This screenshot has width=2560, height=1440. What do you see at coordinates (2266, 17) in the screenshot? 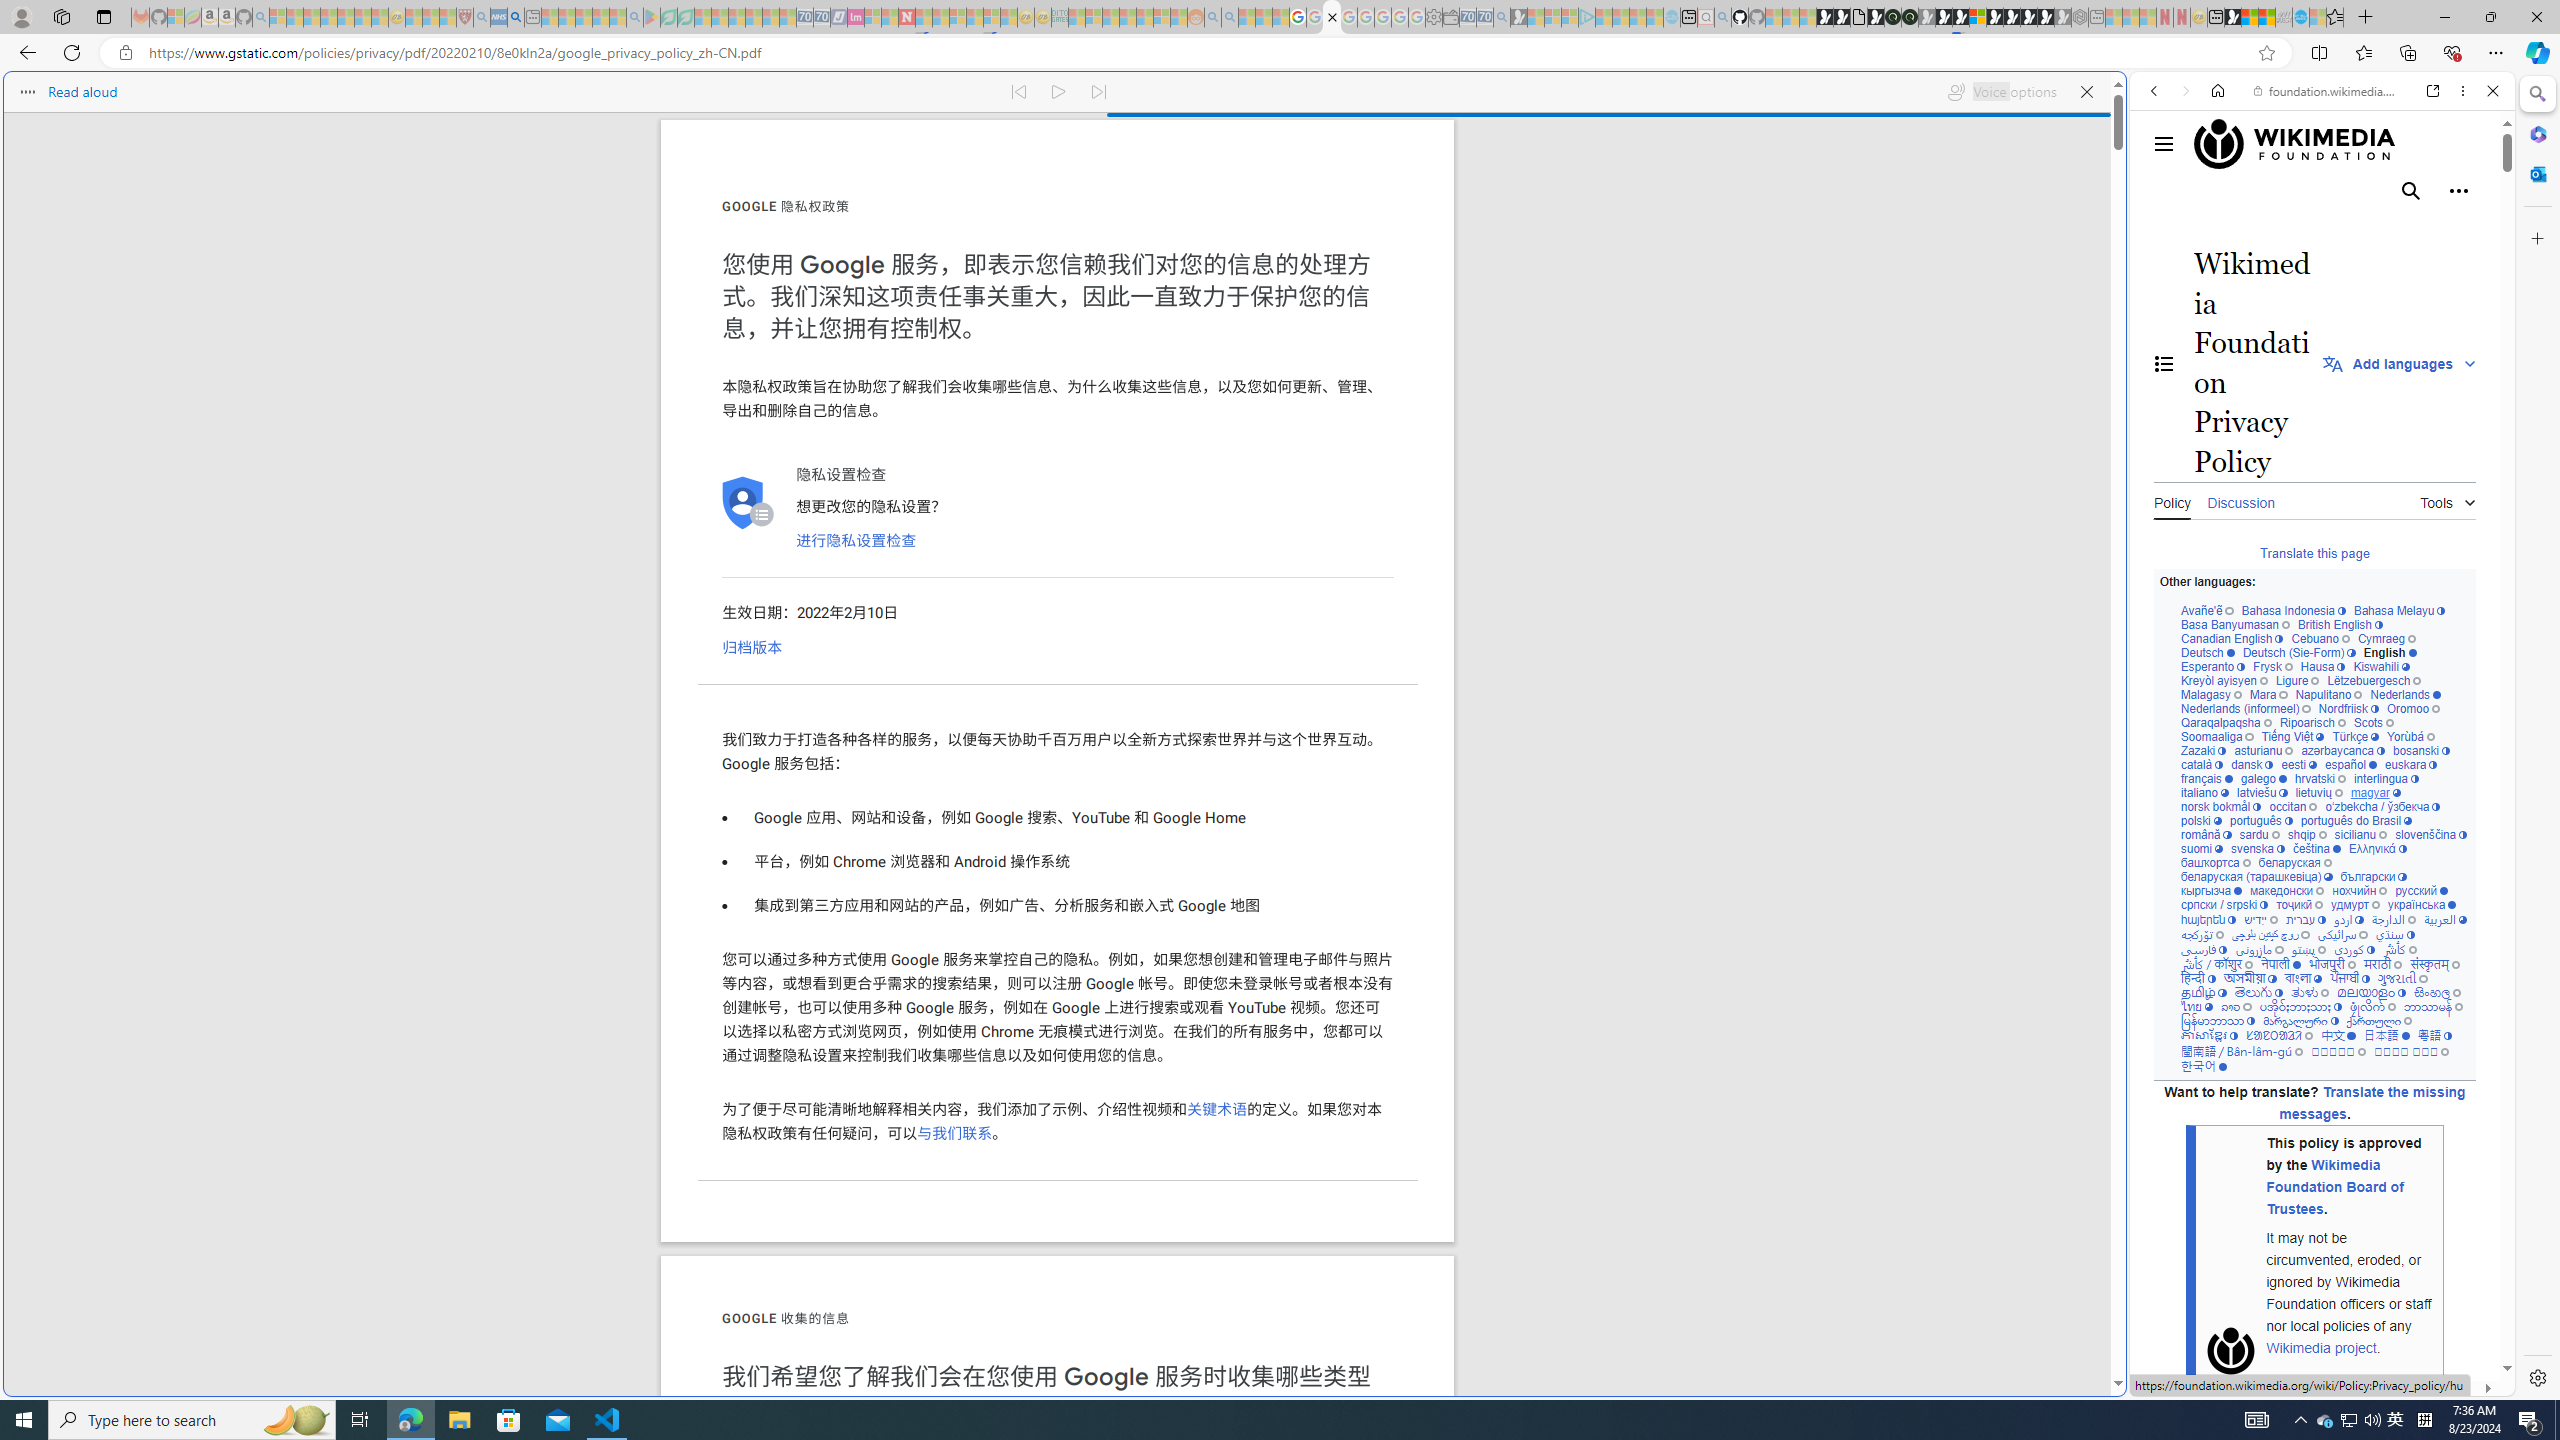
I see `Earth has six continents not seven, radical new study claims` at bounding box center [2266, 17].